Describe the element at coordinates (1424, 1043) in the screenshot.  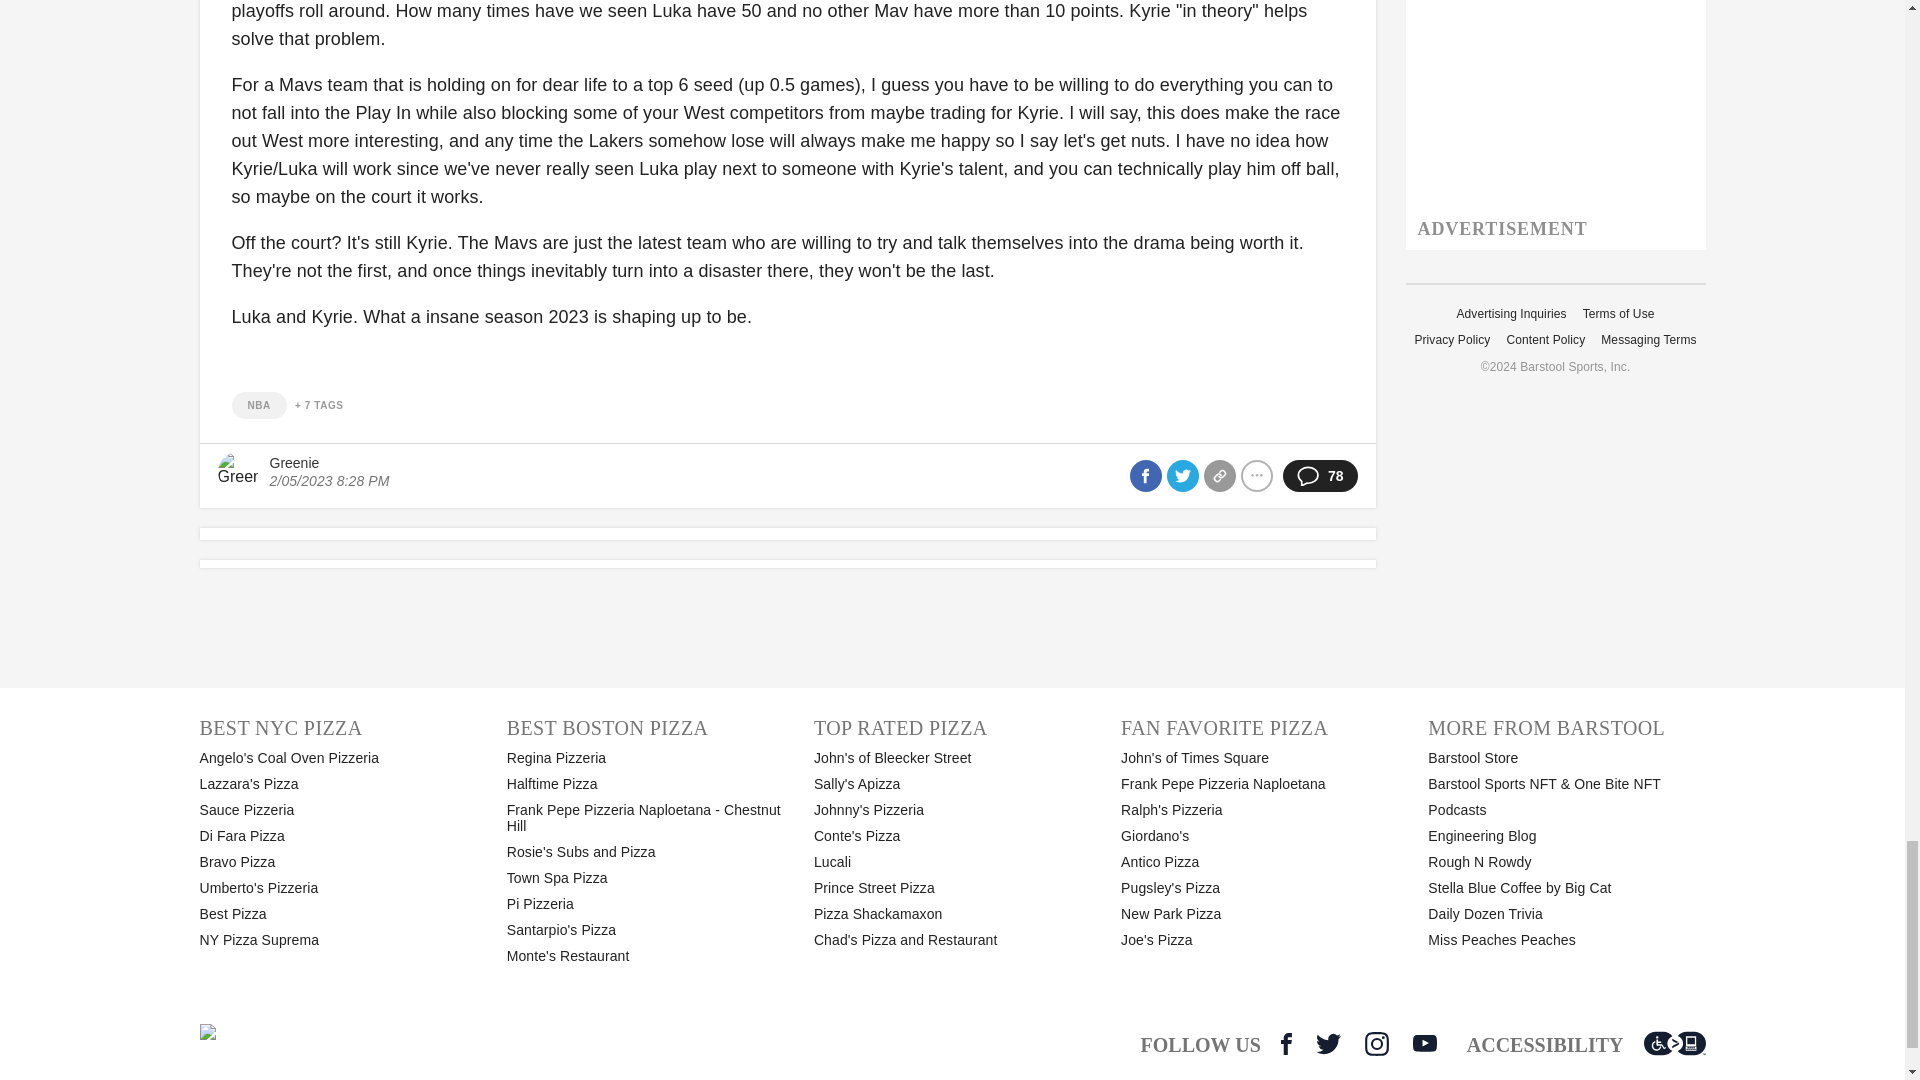
I see `YouTube Icon` at that location.